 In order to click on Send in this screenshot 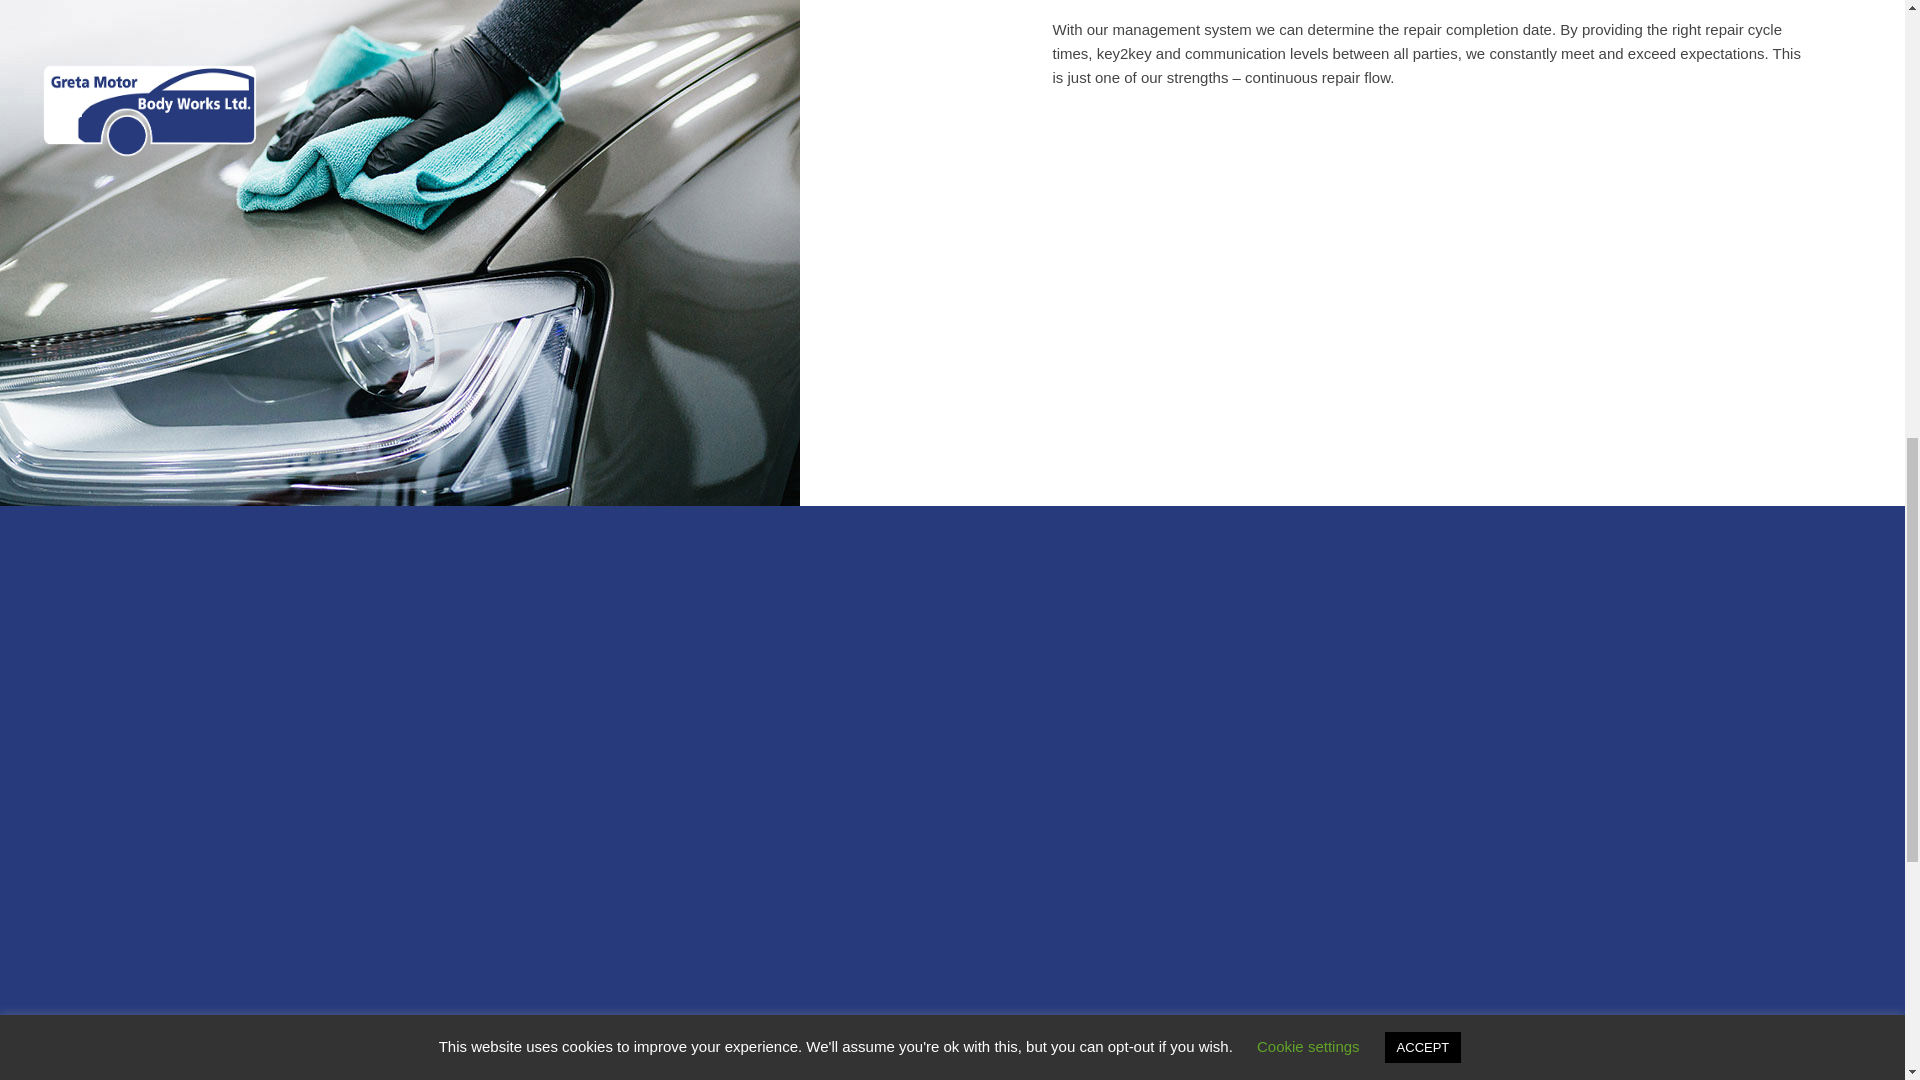, I will do `click(1428, 959)`.